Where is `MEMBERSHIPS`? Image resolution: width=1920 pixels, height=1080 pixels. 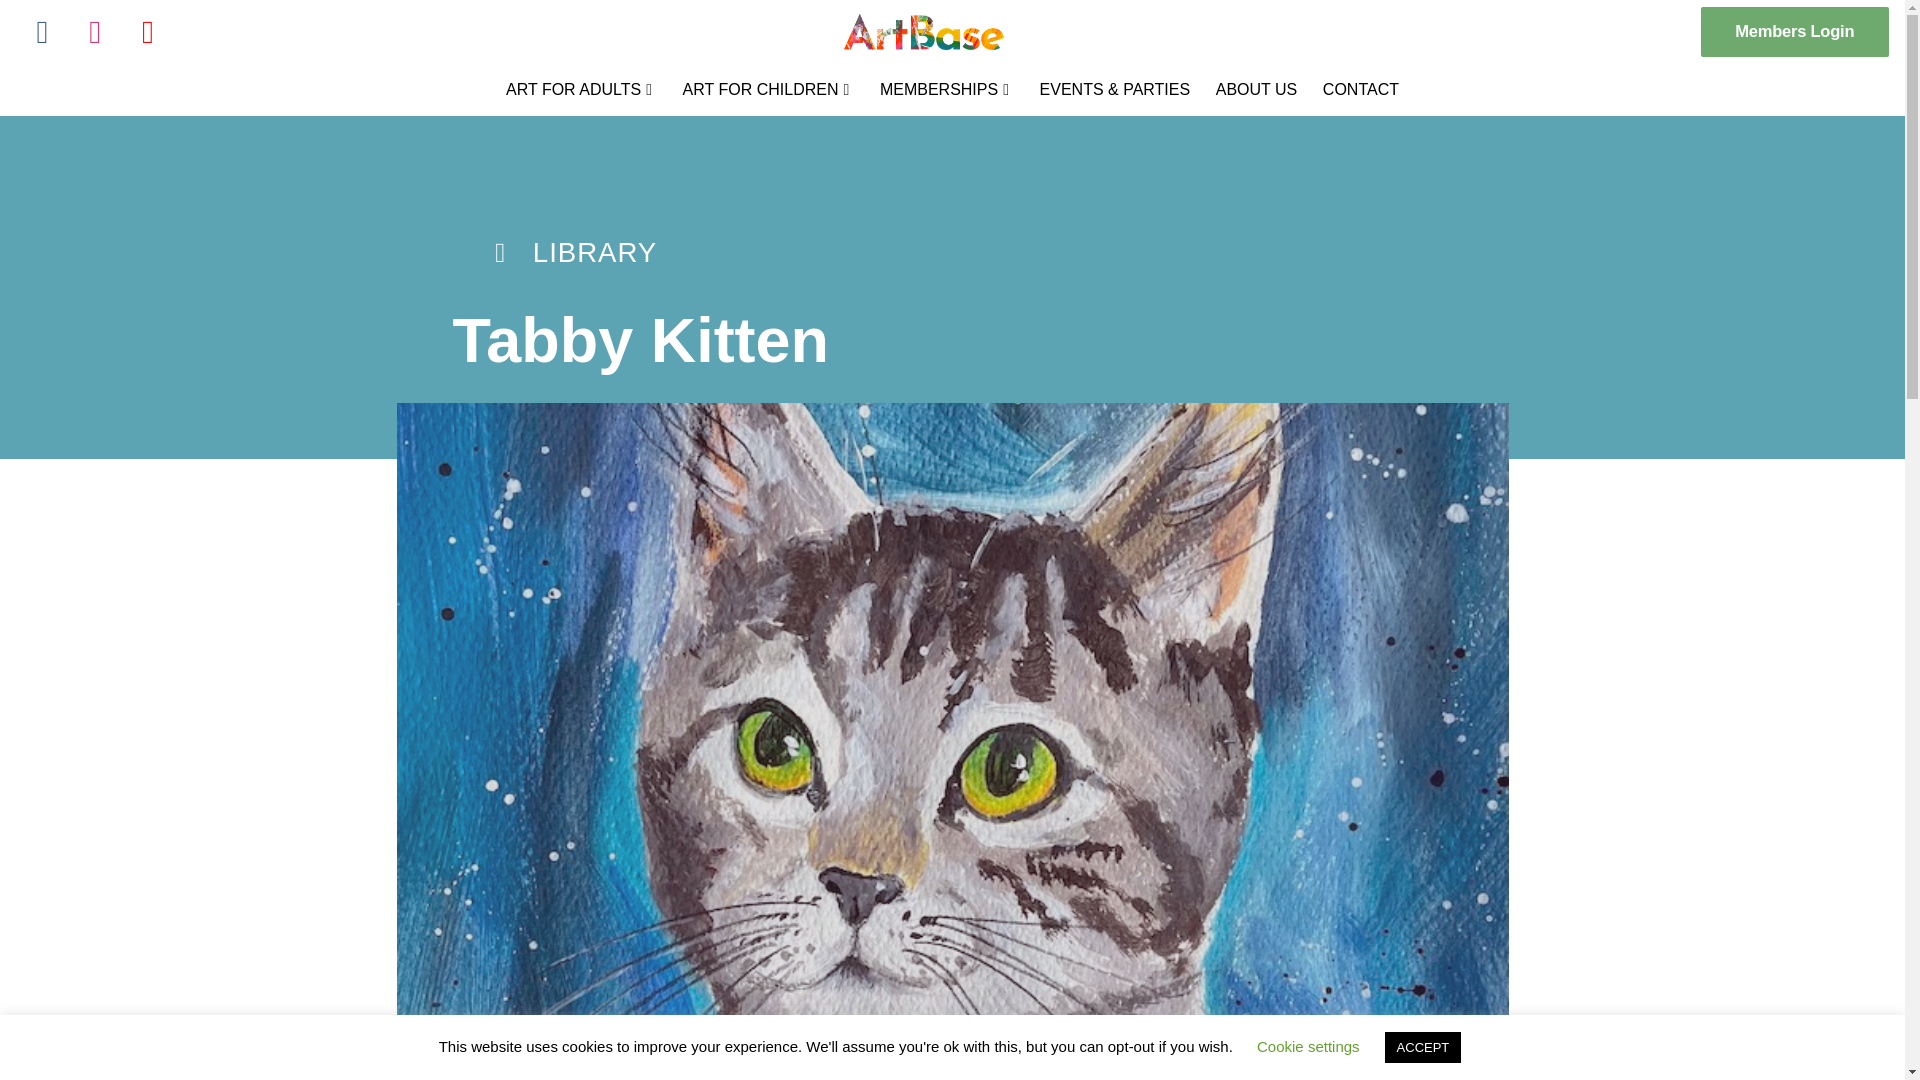
MEMBERSHIPS is located at coordinates (947, 89).